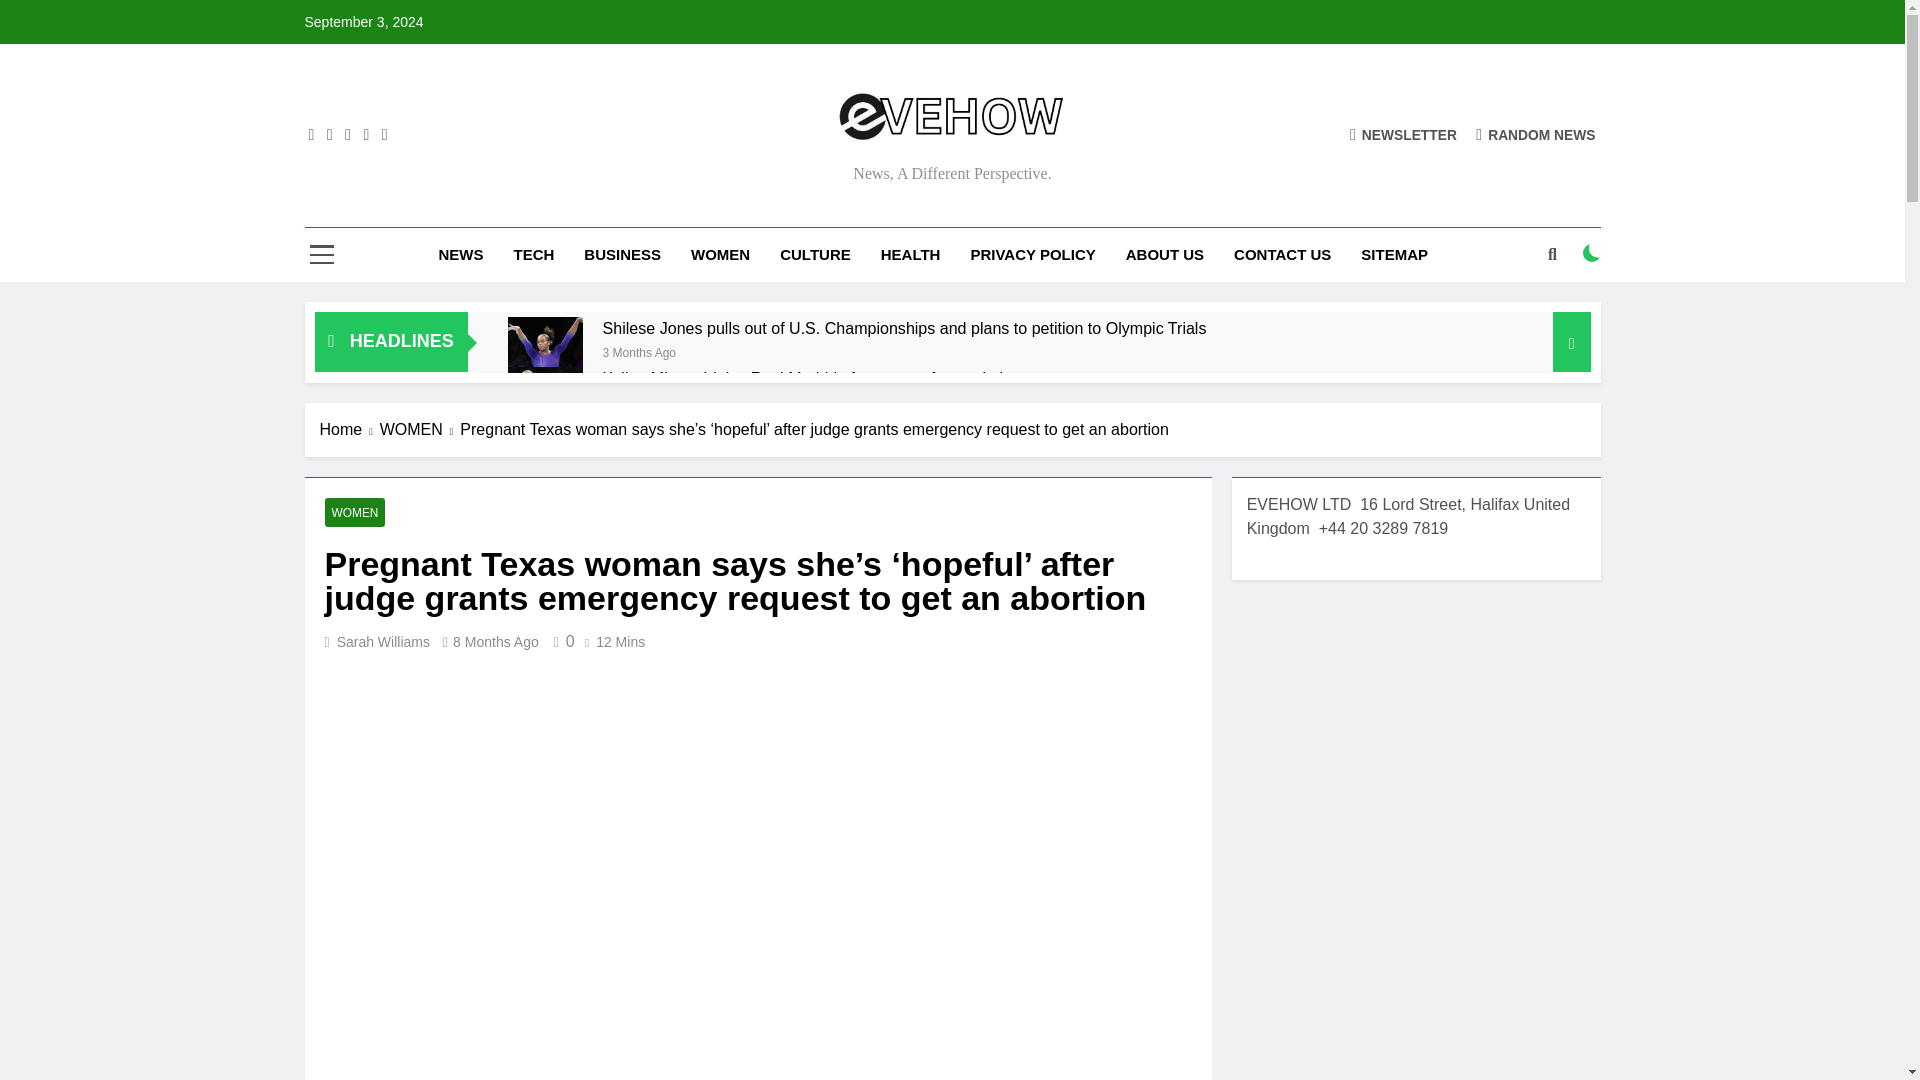 The width and height of the screenshot is (1920, 1080). I want to click on on, so click(1592, 253).